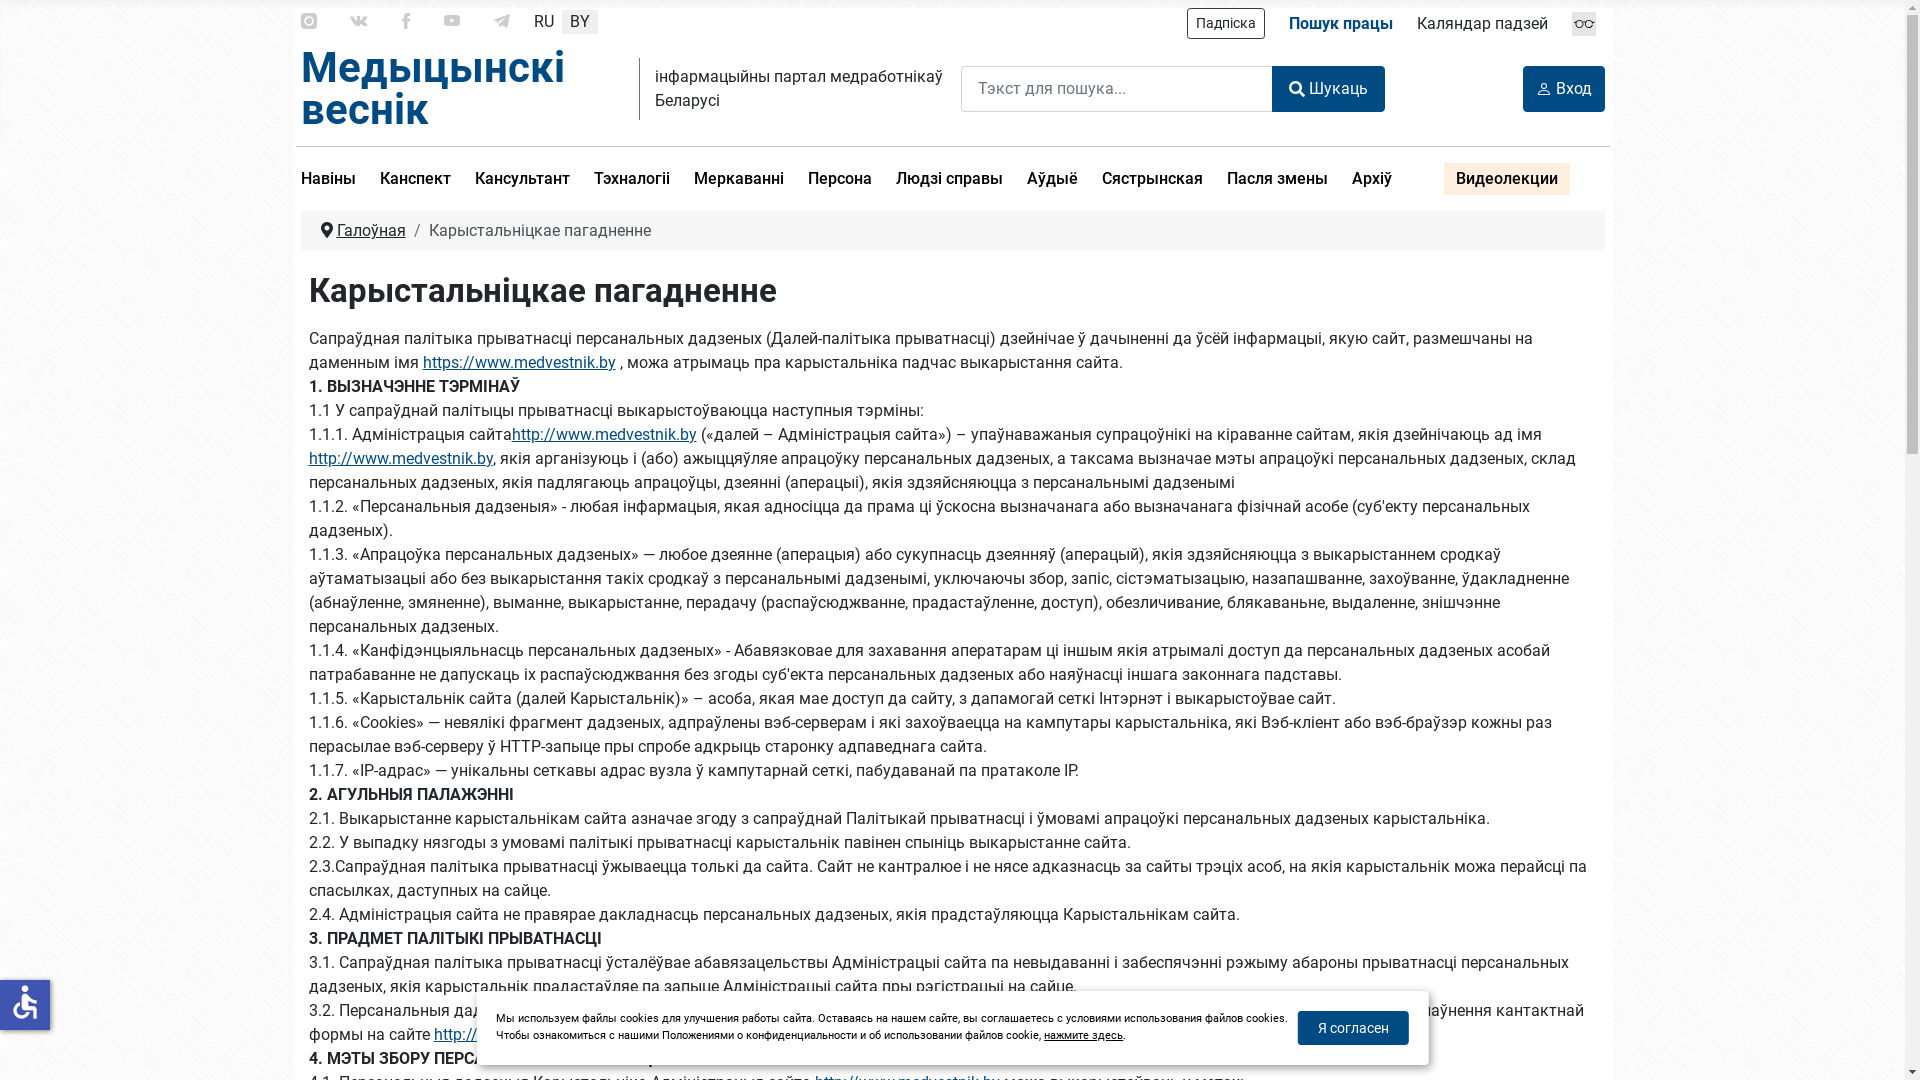  I want to click on https://www.medvestnik.by, so click(518, 362).